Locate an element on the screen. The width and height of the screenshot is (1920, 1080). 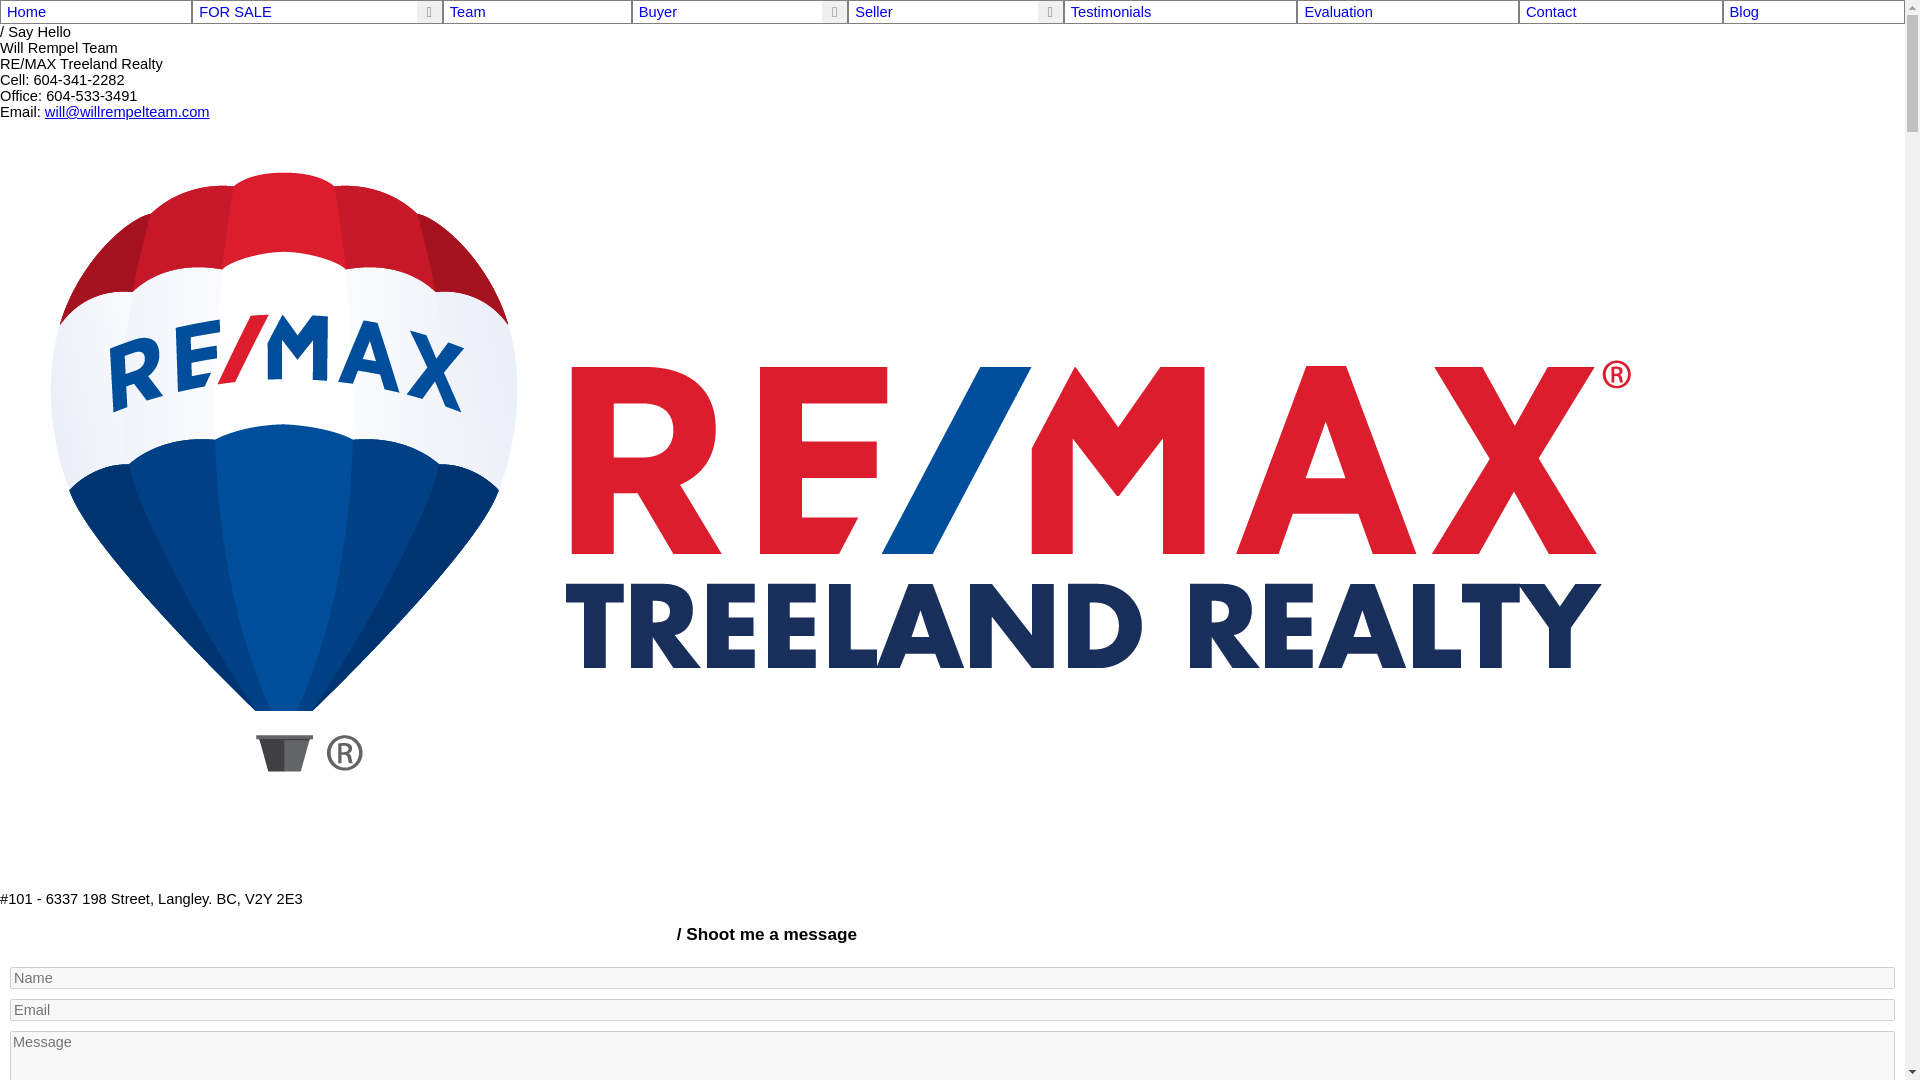
Blog is located at coordinates (1814, 12).